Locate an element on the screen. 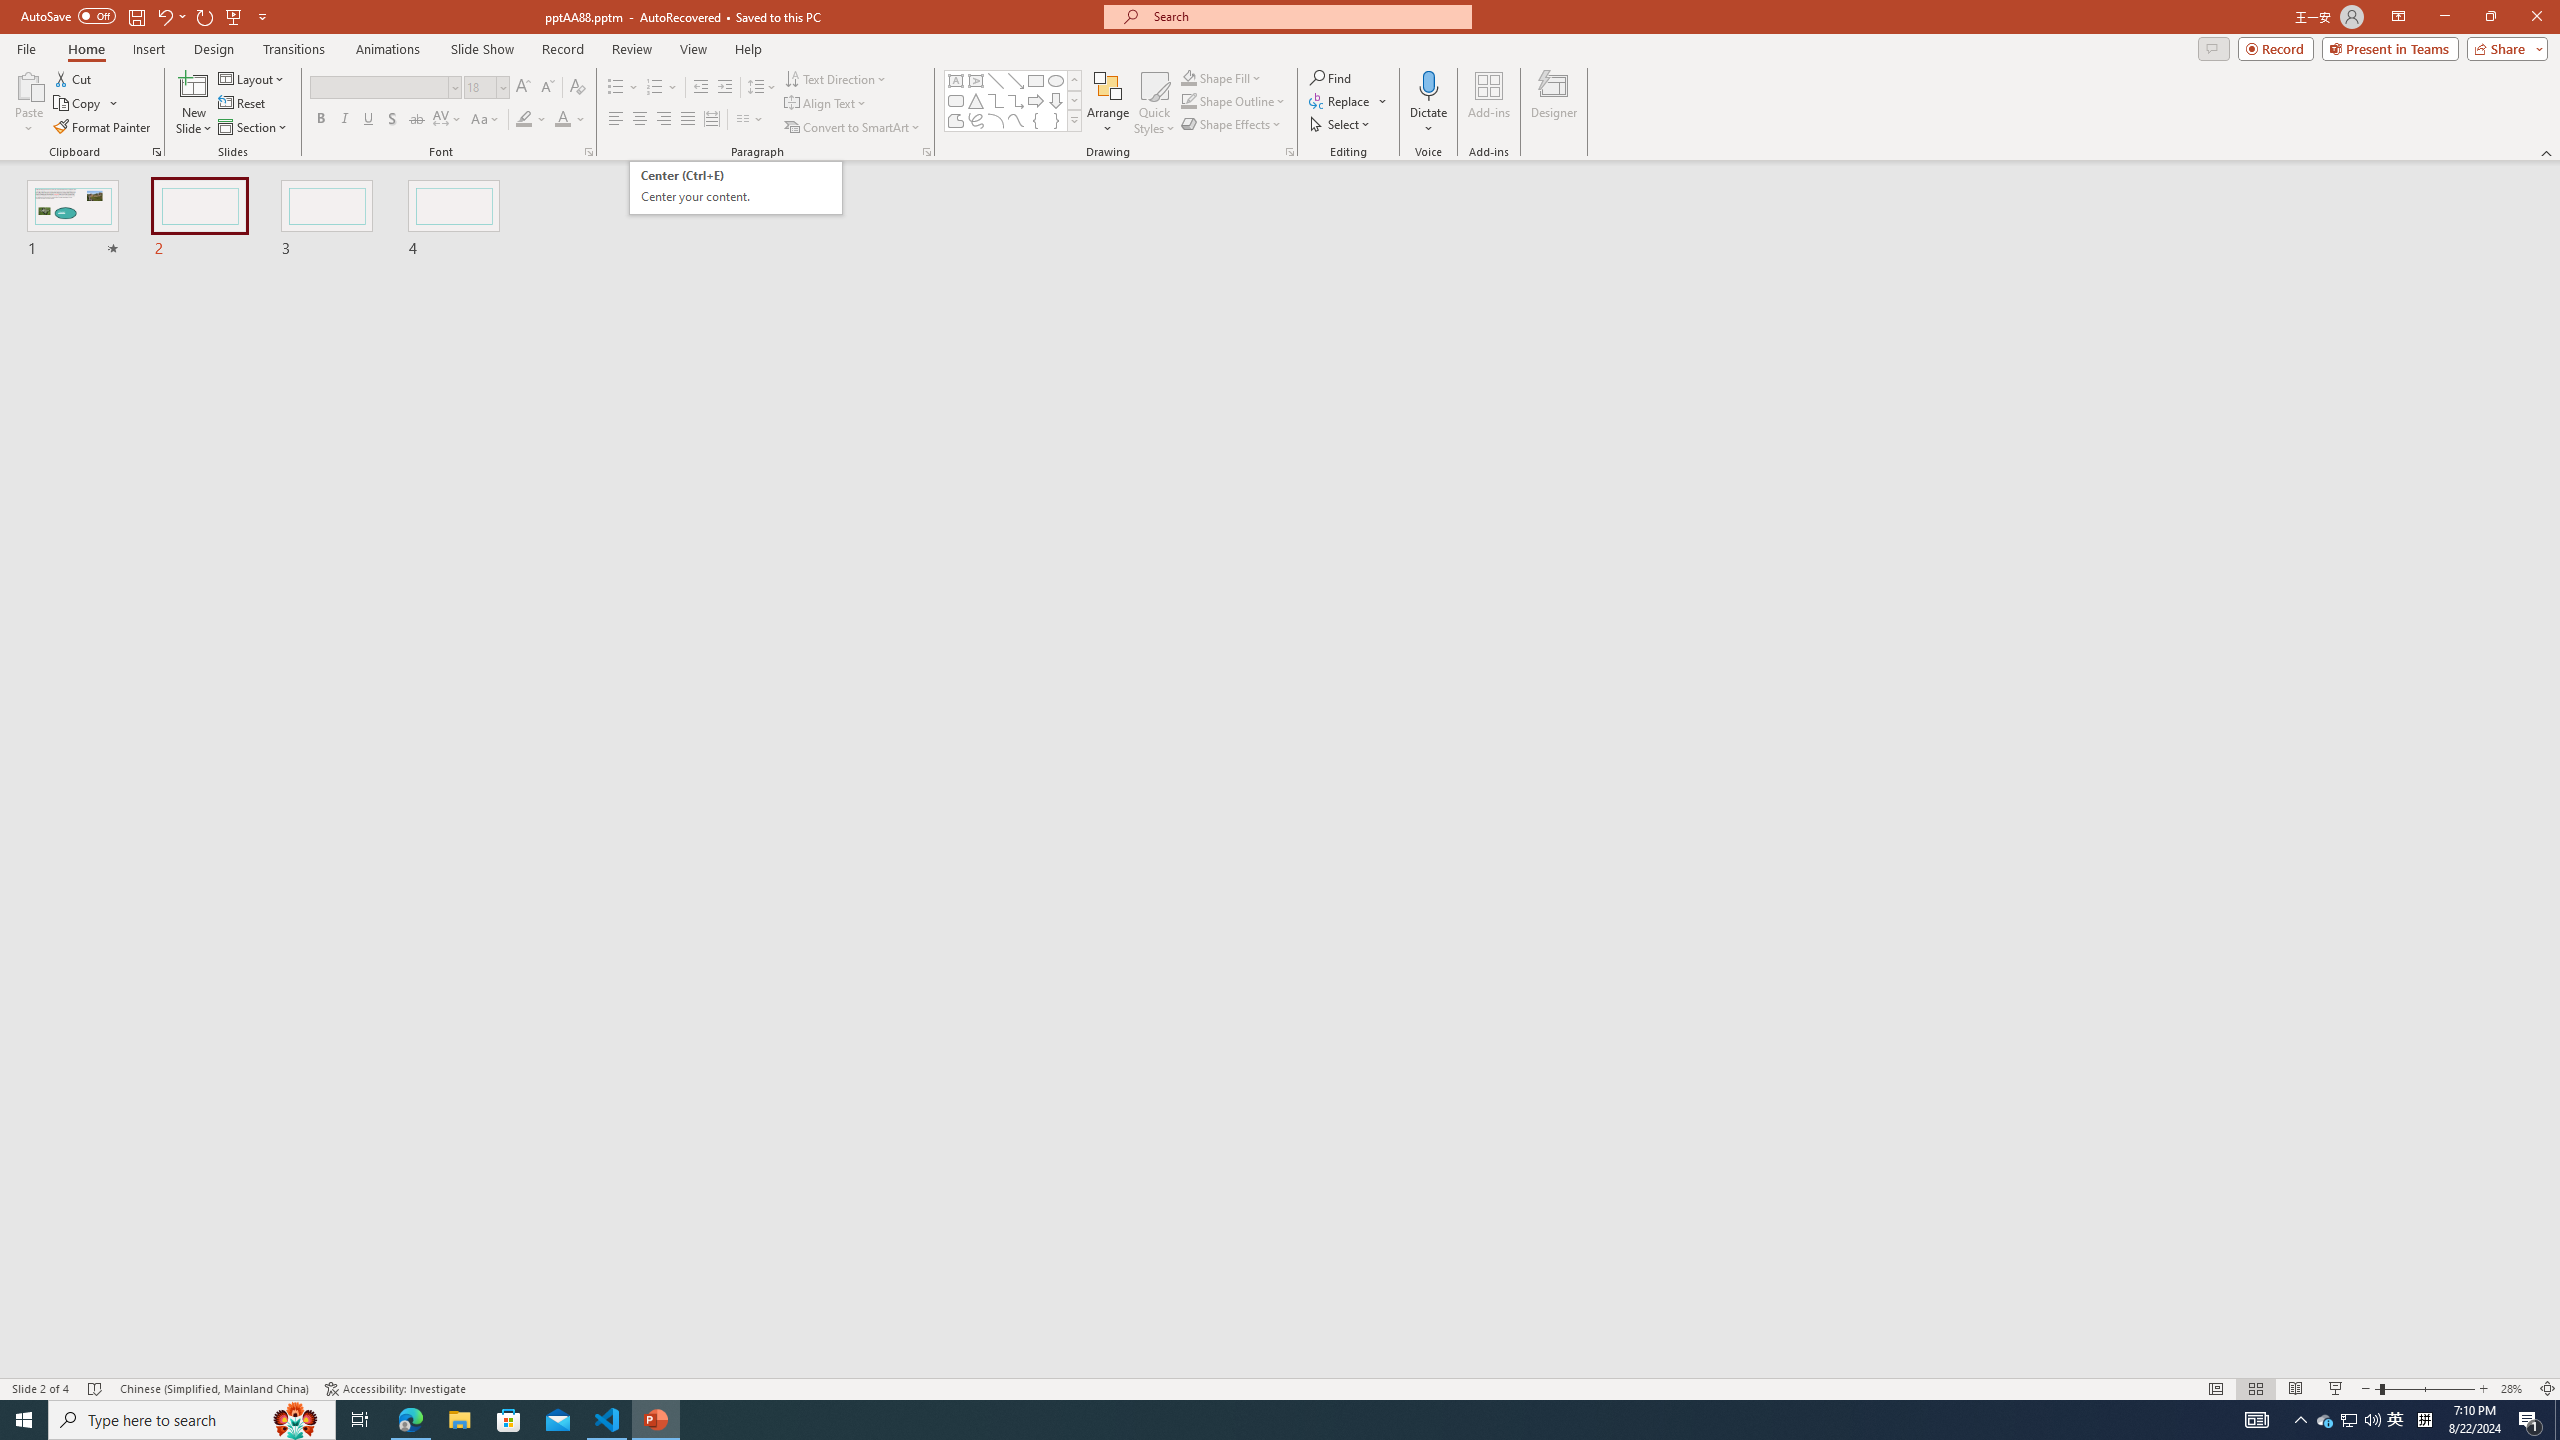 This screenshot has height=1440, width=2560. Text Highlight Color is located at coordinates (531, 120).